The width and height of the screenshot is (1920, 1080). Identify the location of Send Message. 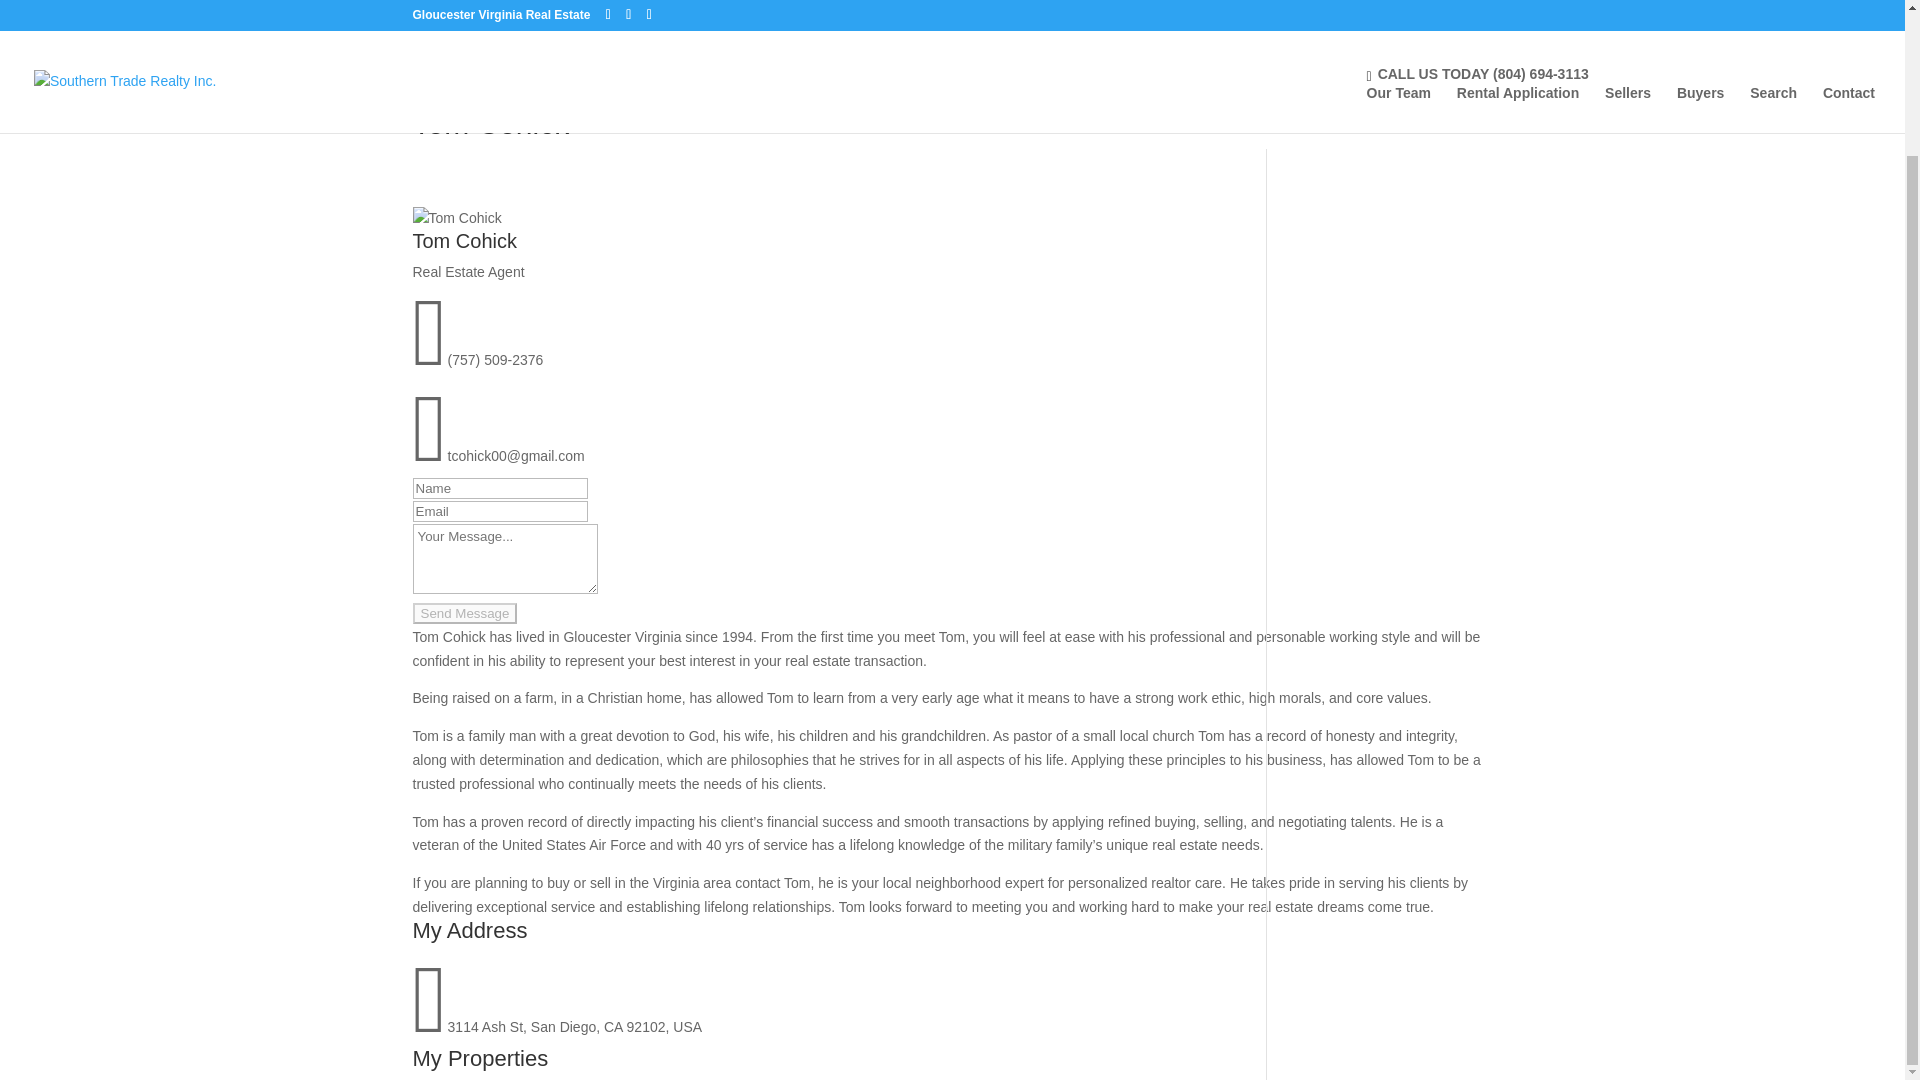
(464, 613).